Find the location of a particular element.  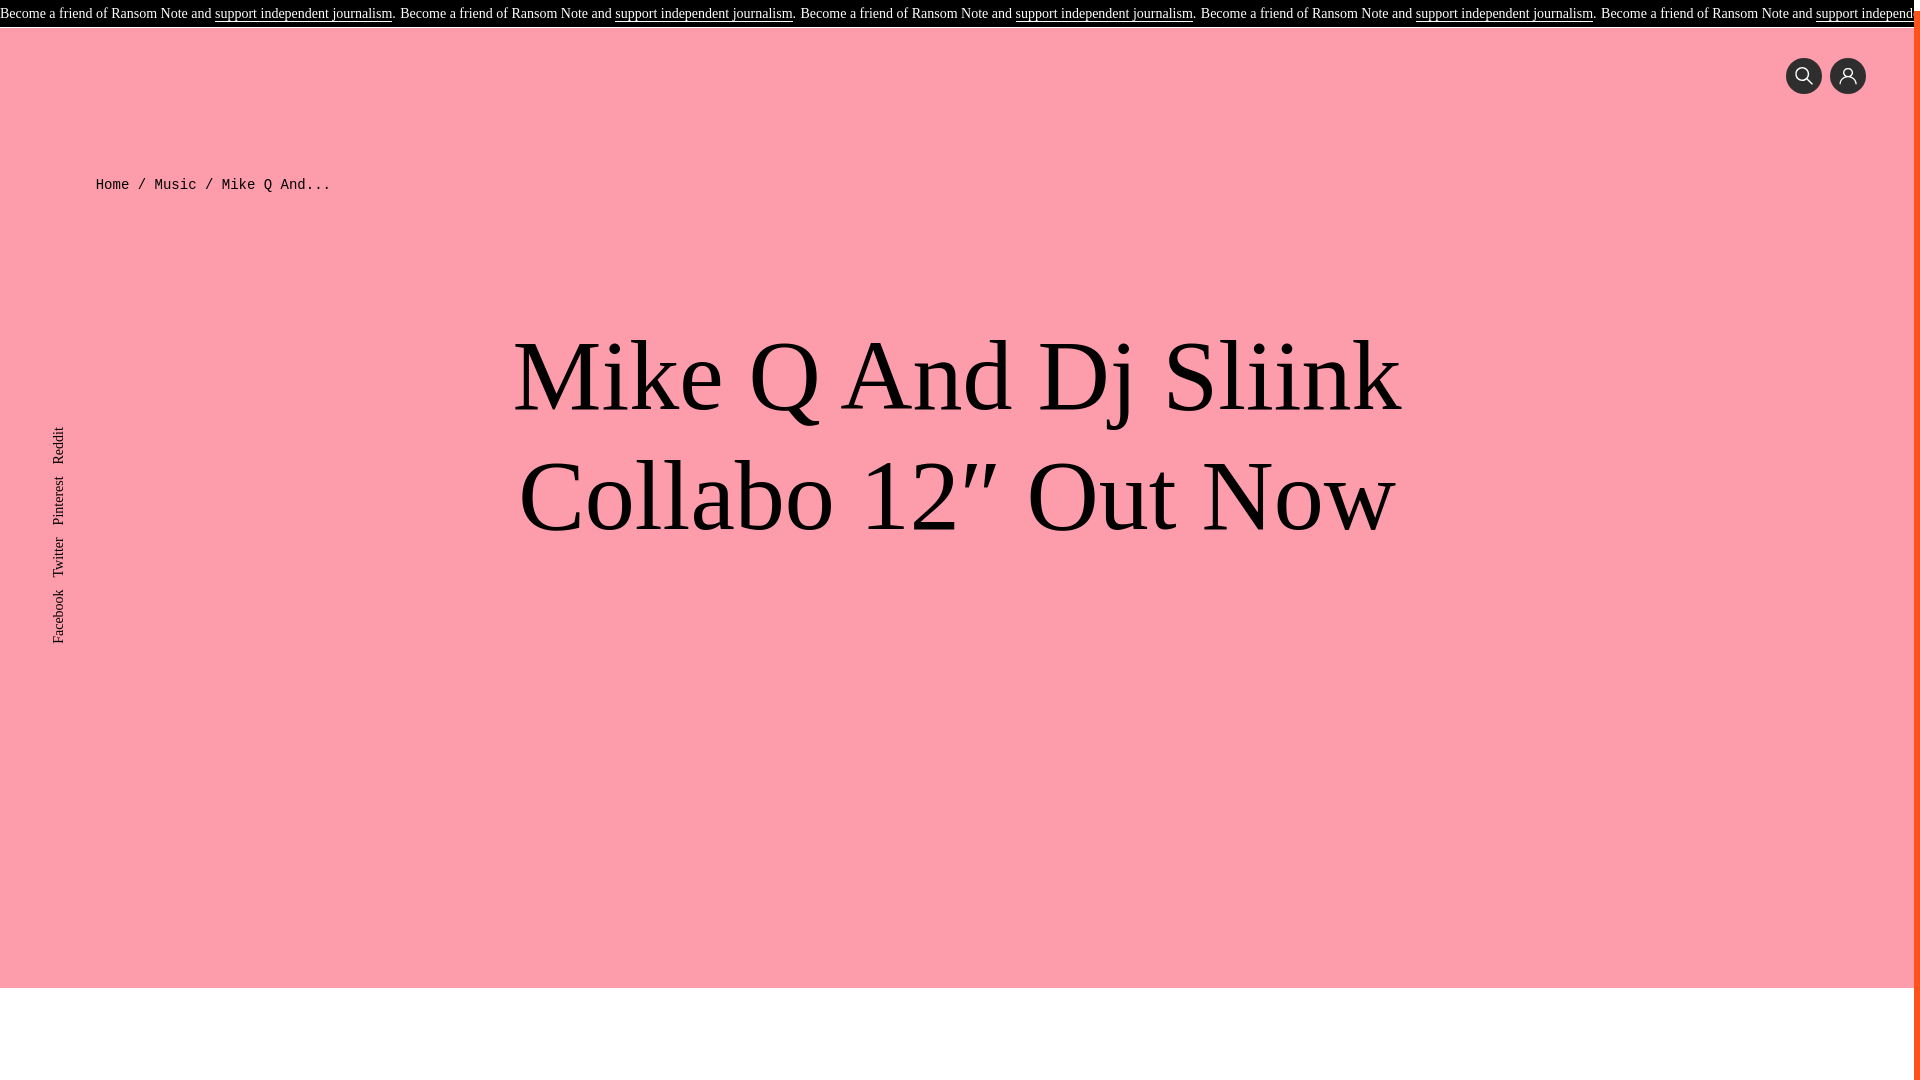

support independent journalism is located at coordinates (1104, 5).